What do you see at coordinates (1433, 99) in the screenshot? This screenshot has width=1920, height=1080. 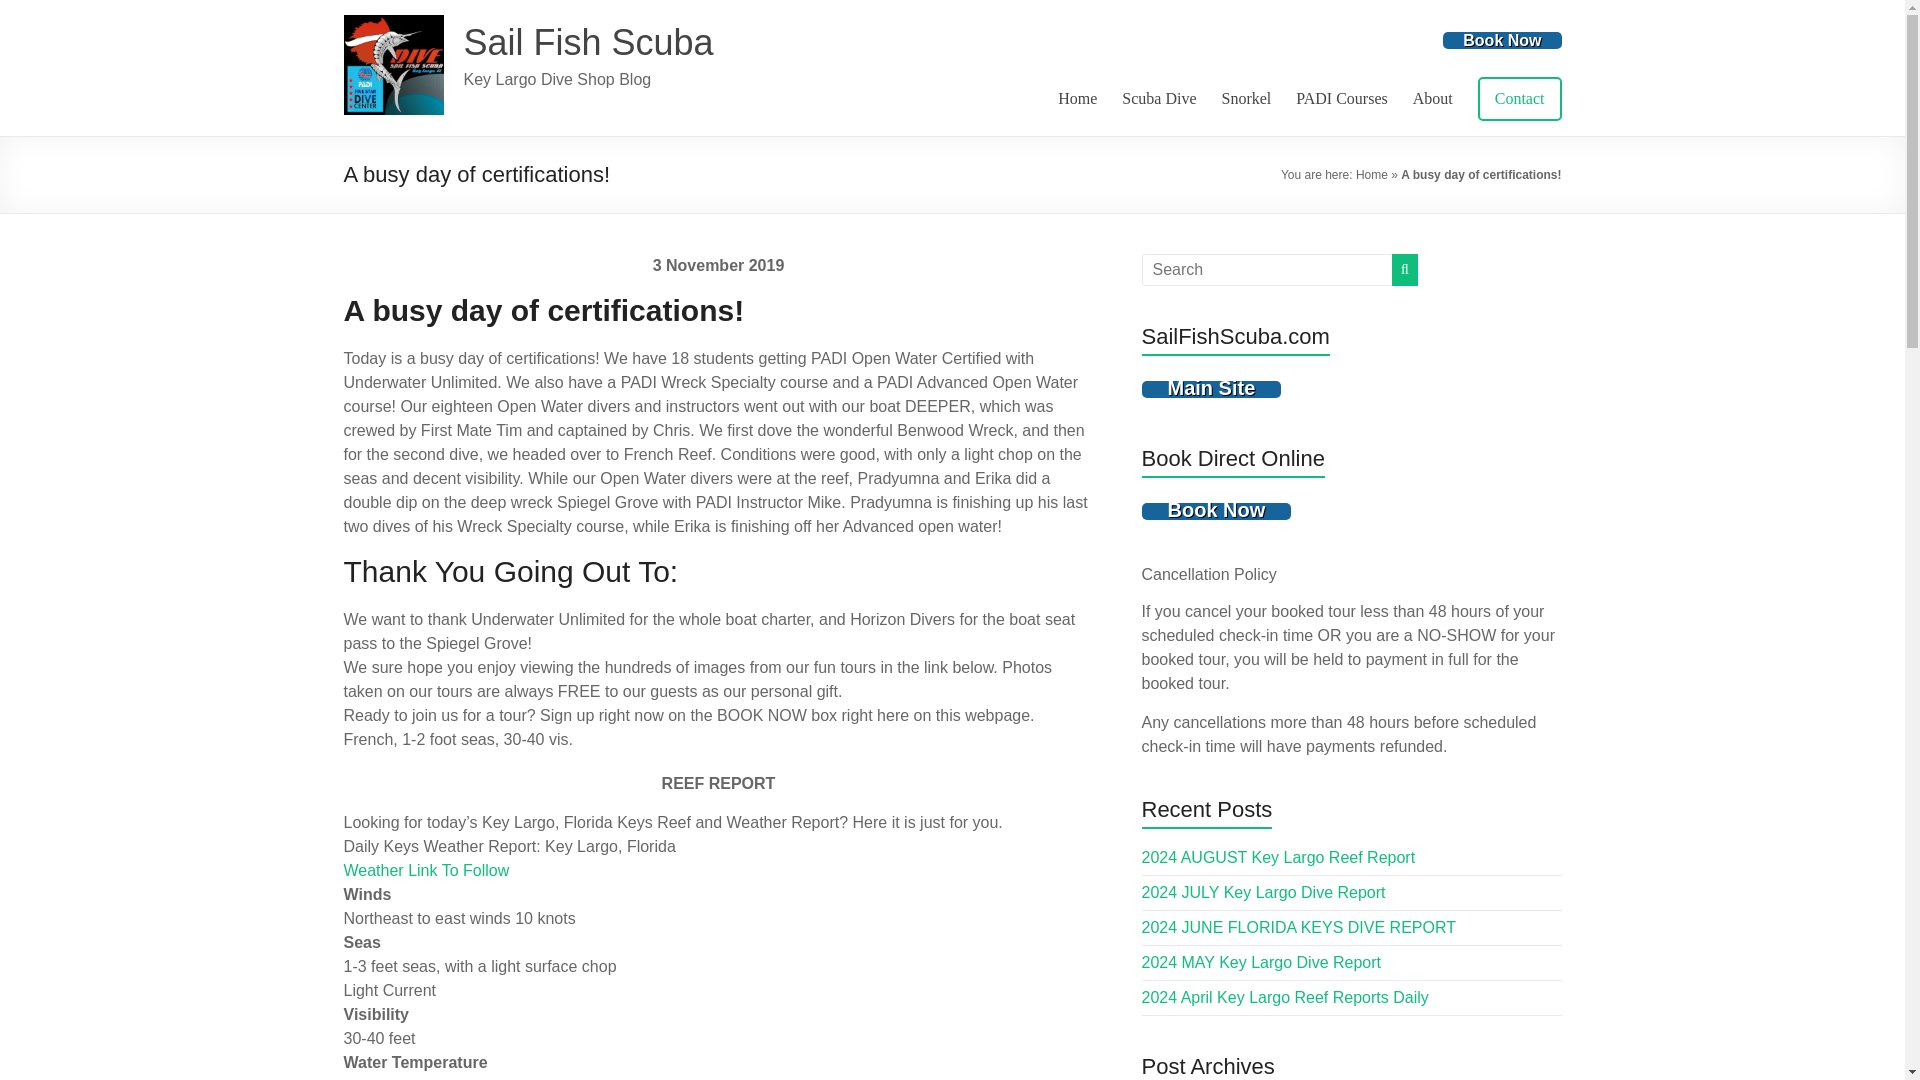 I see `About` at bounding box center [1433, 99].